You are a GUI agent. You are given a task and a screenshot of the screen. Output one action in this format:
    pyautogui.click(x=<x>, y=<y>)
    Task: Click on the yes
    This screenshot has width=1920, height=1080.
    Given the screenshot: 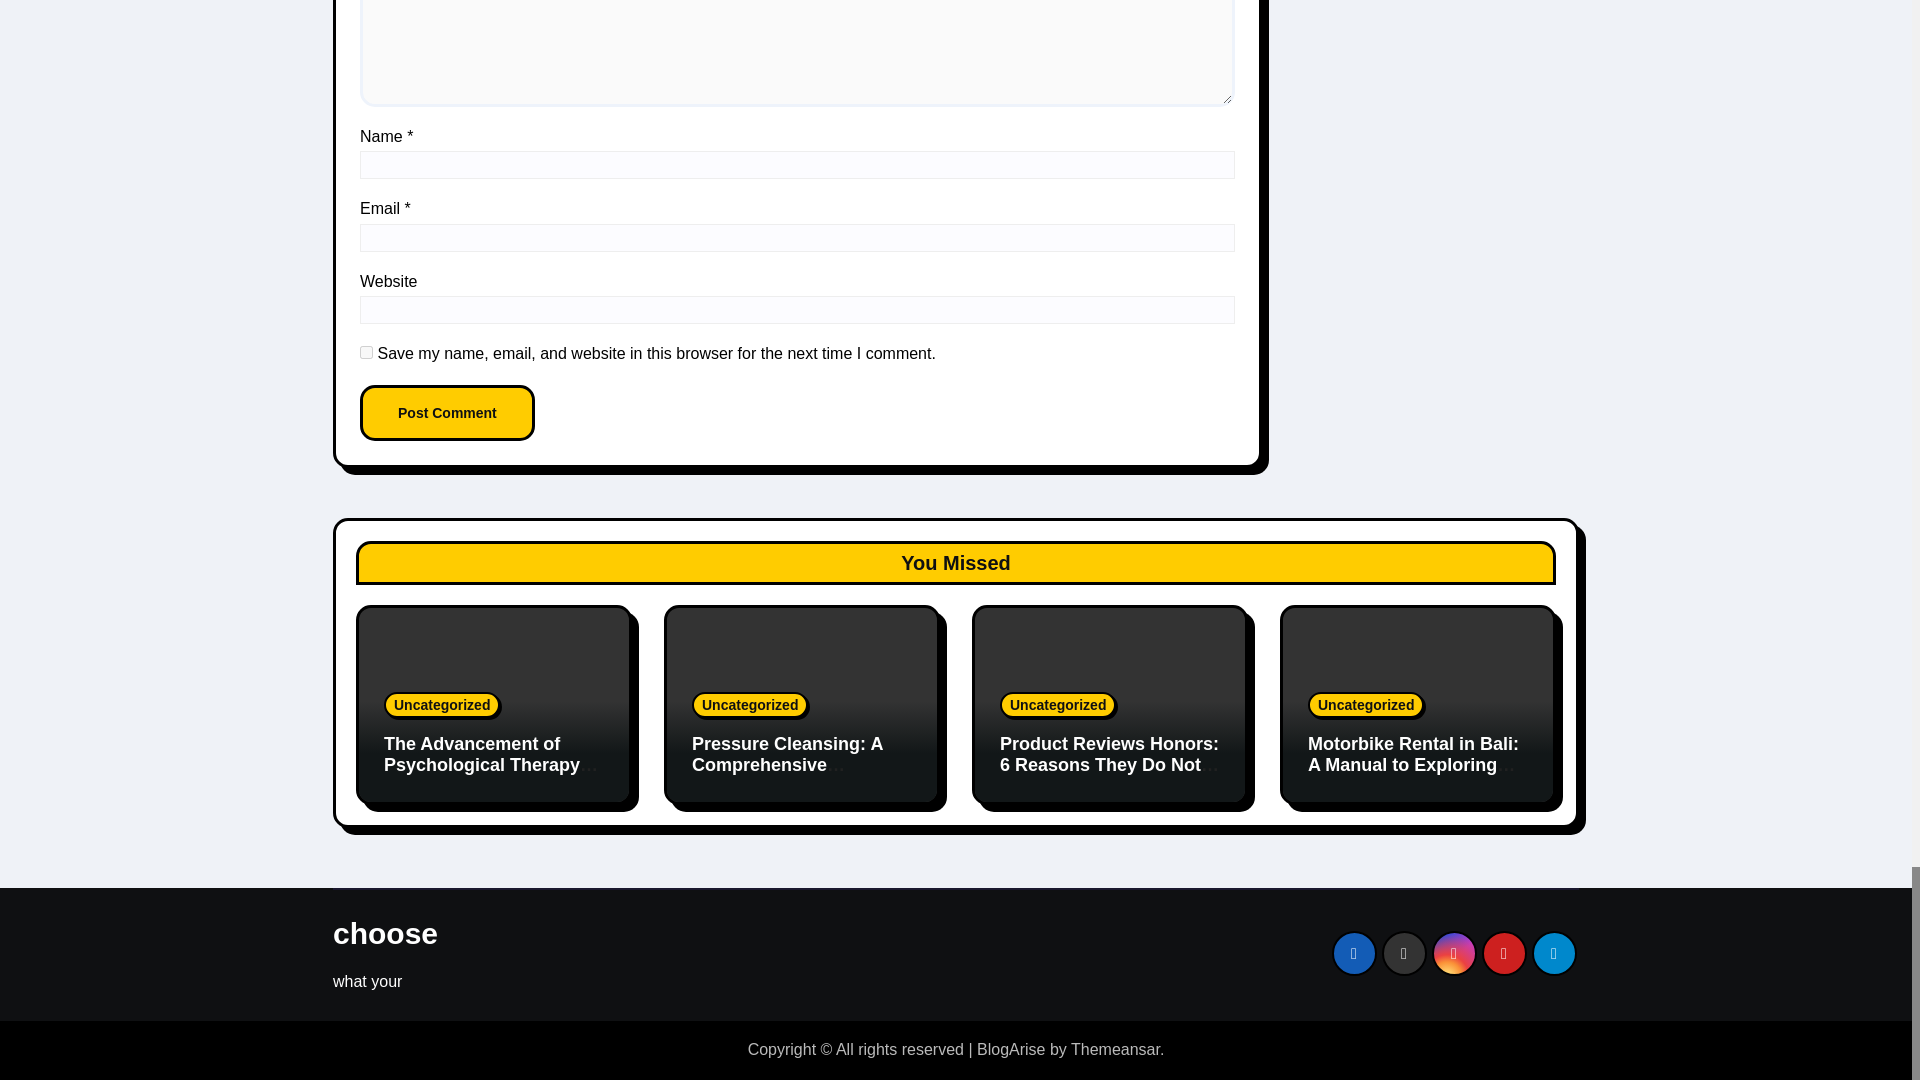 What is the action you would take?
    pyautogui.click(x=366, y=352)
    